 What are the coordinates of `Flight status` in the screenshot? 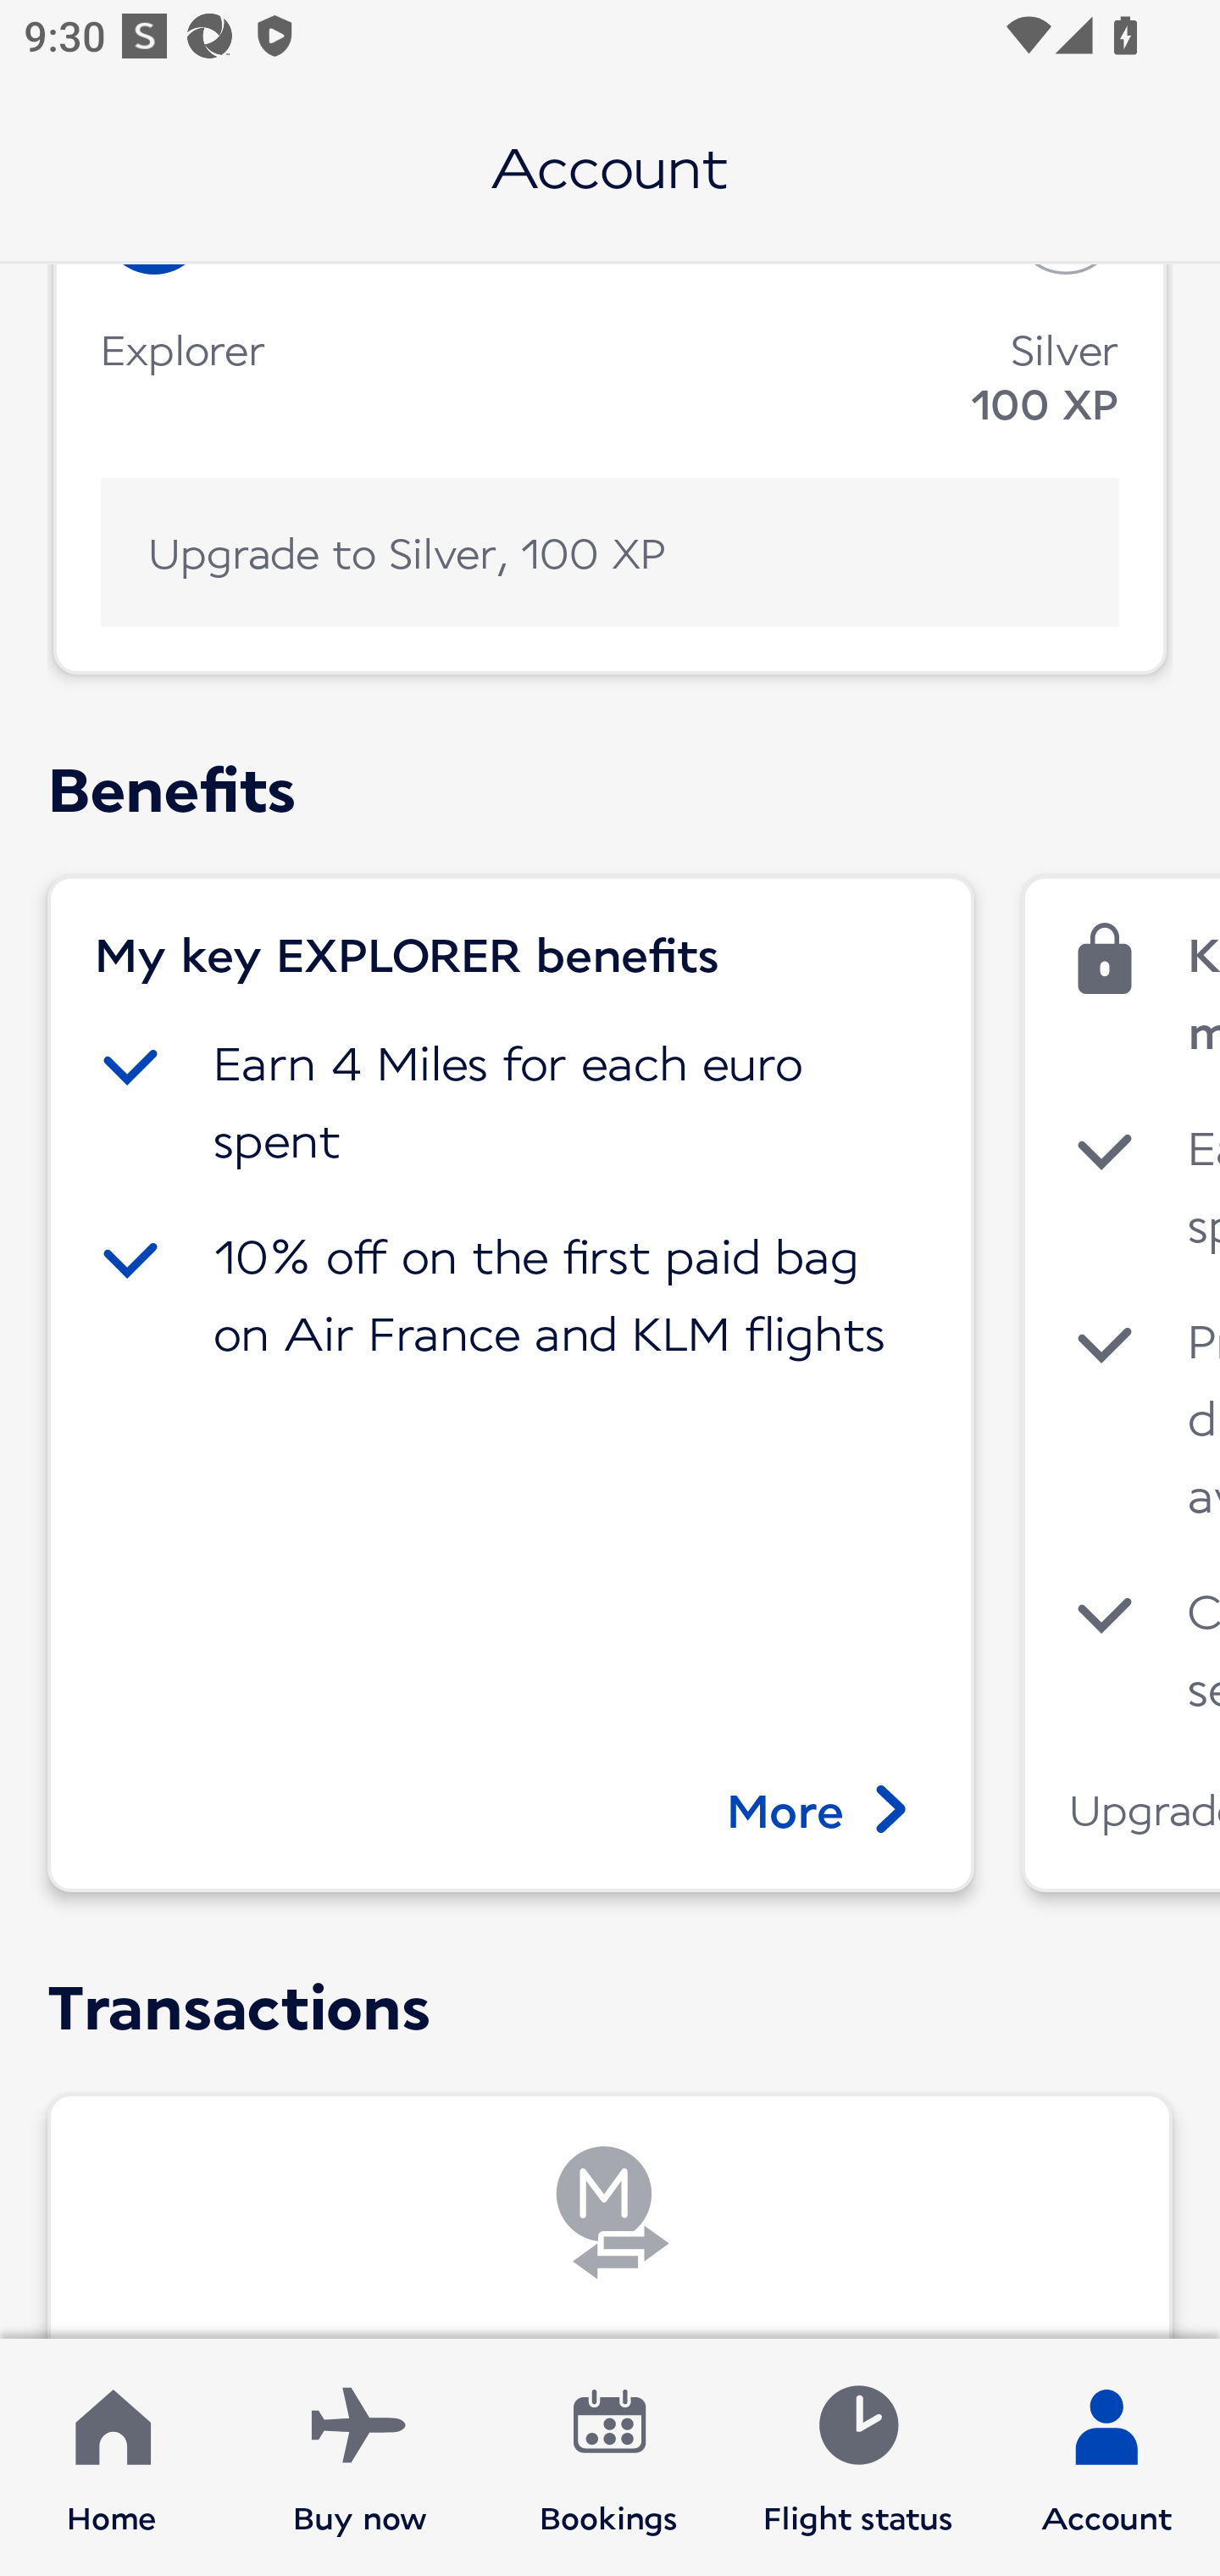 It's located at (857, 2457).